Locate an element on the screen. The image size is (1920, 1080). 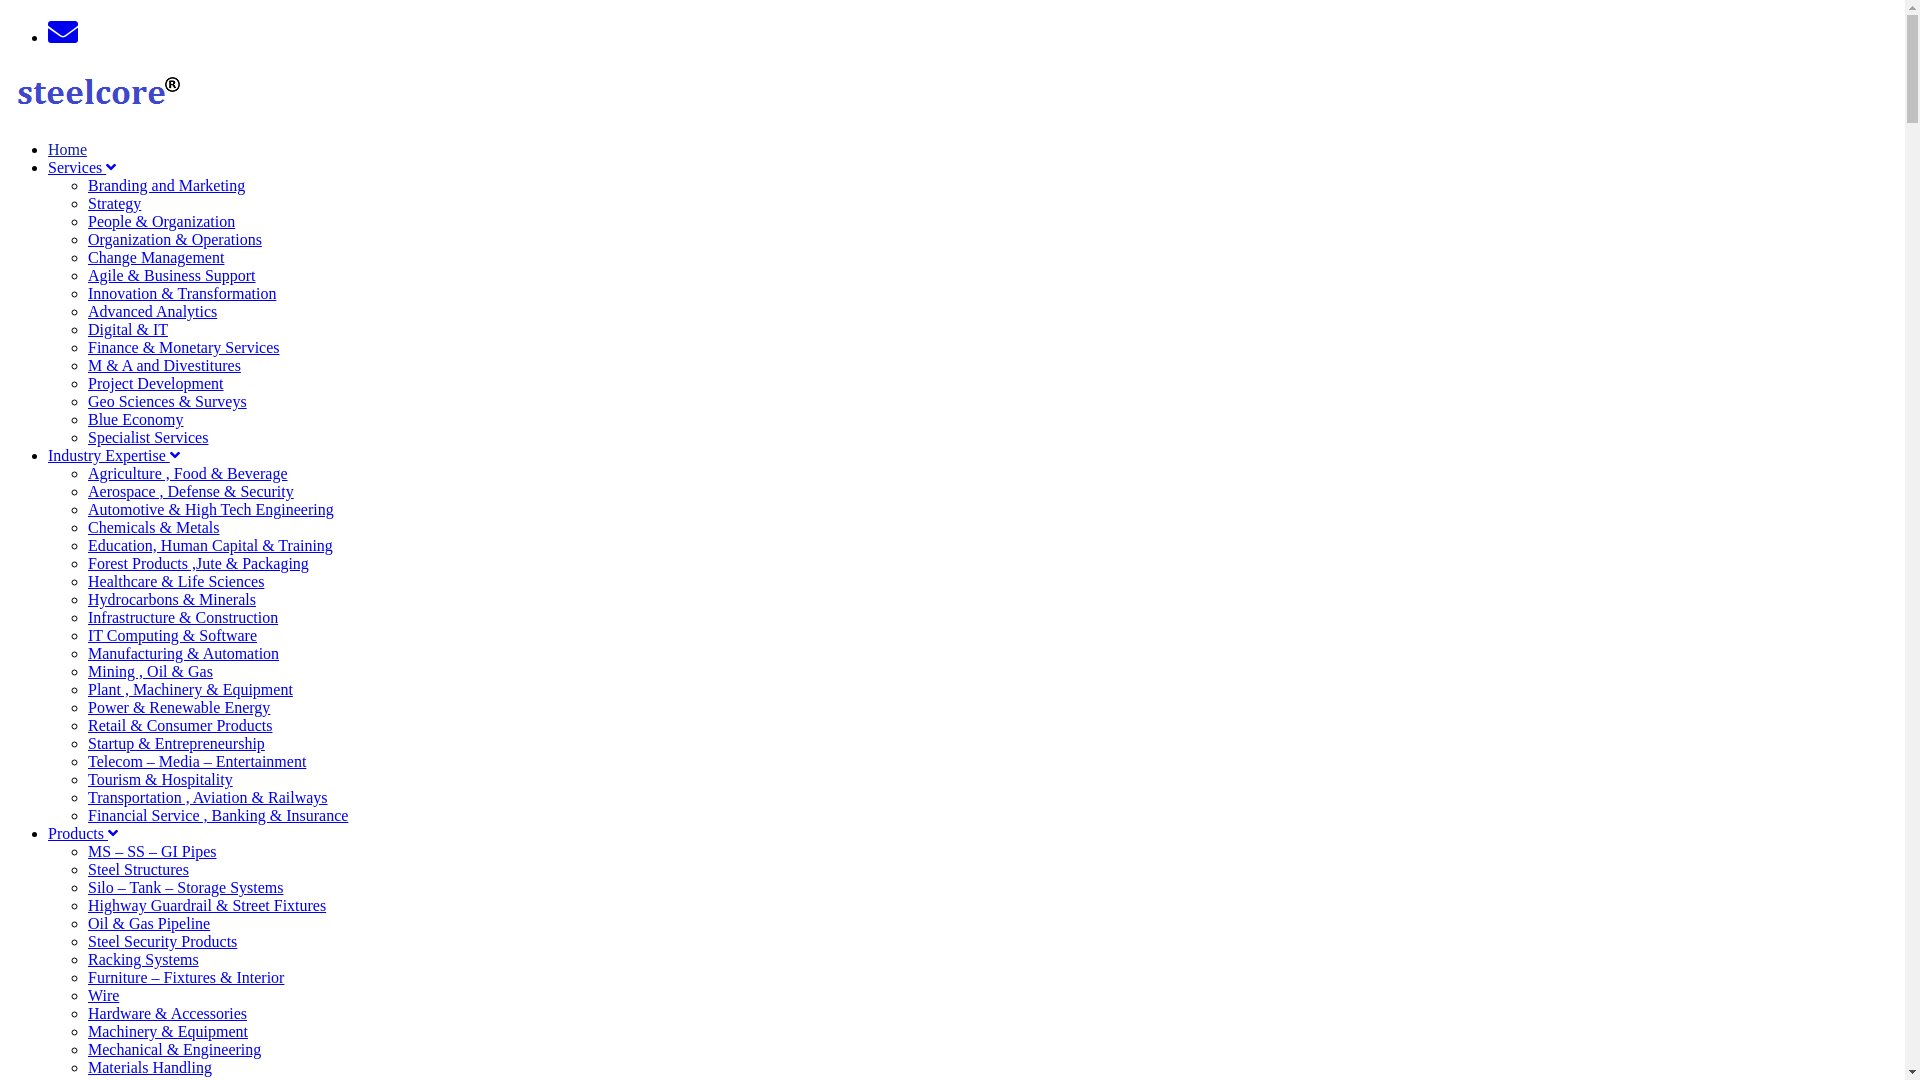
Change Management is located at coordinates (156, 258).